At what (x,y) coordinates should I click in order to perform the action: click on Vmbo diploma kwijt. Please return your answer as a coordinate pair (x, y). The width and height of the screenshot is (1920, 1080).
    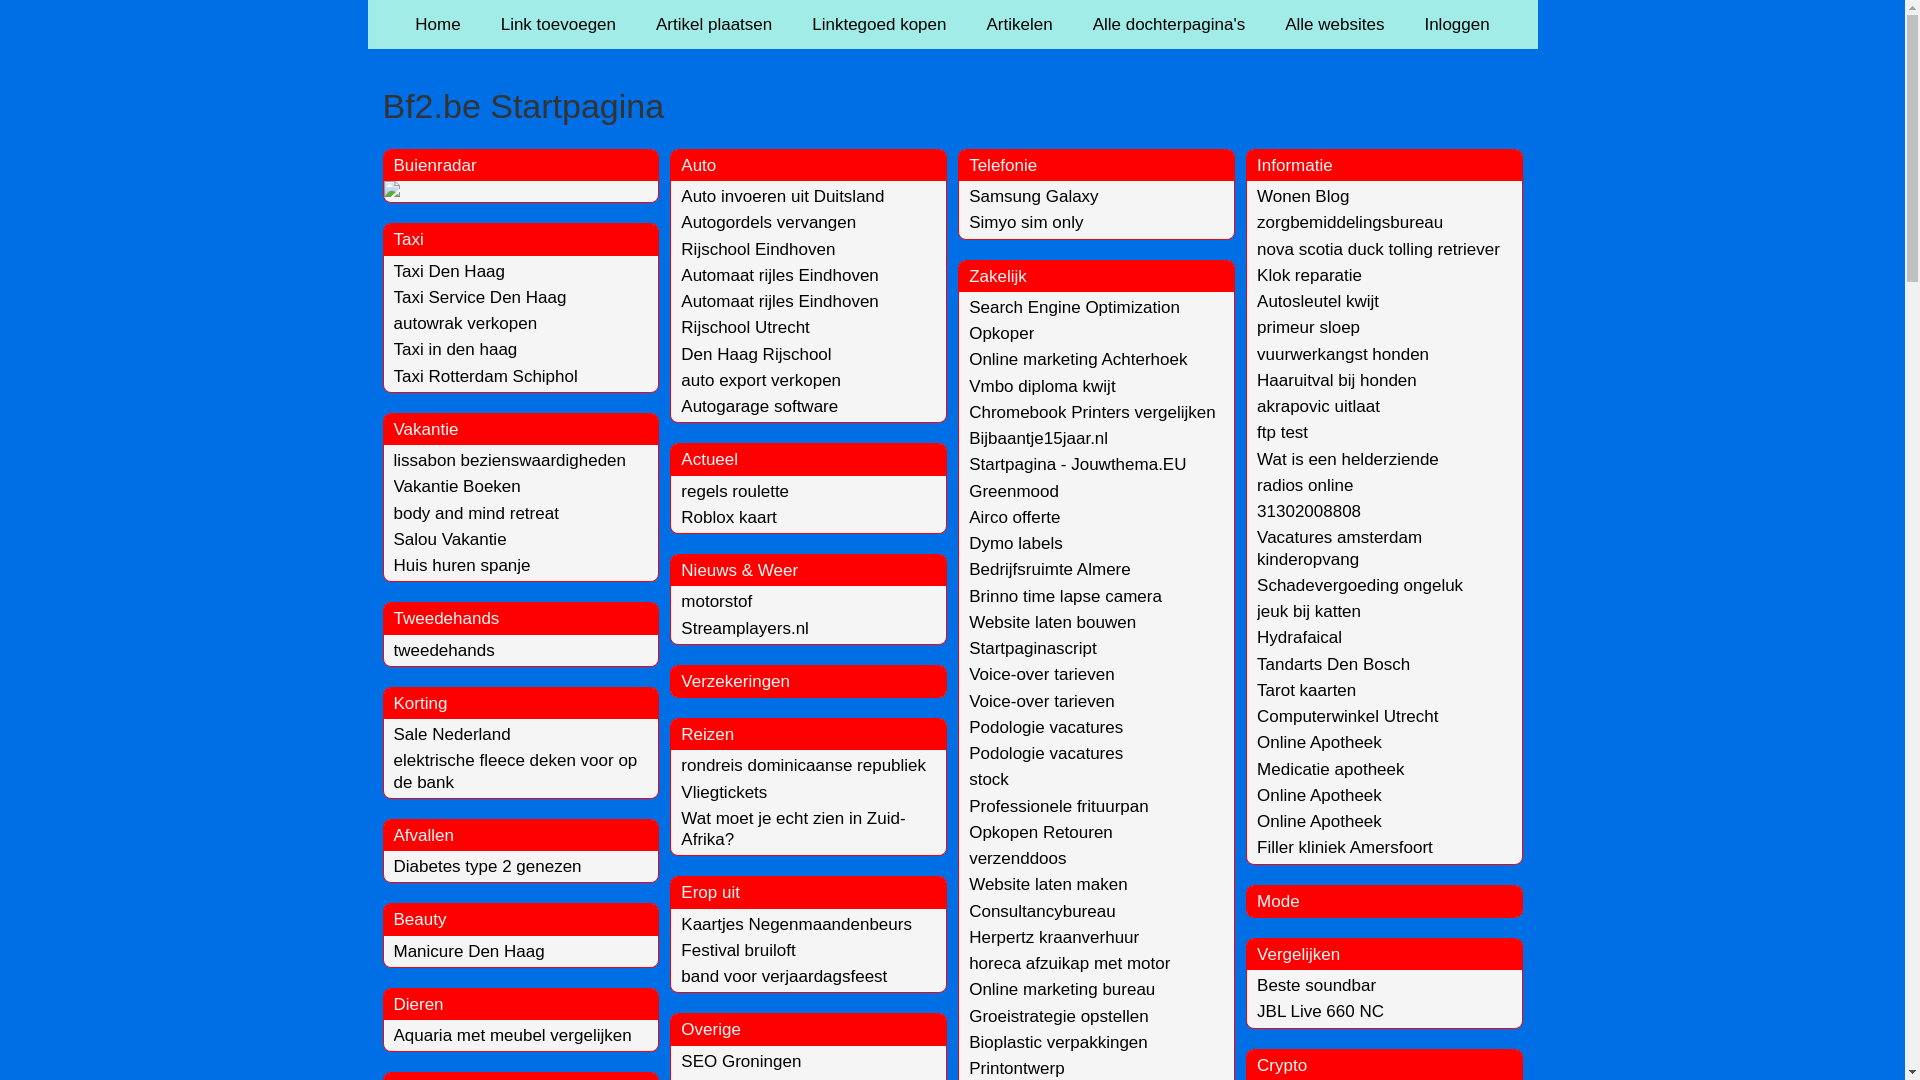
    Looking at the image, I should click on (1042, 386).